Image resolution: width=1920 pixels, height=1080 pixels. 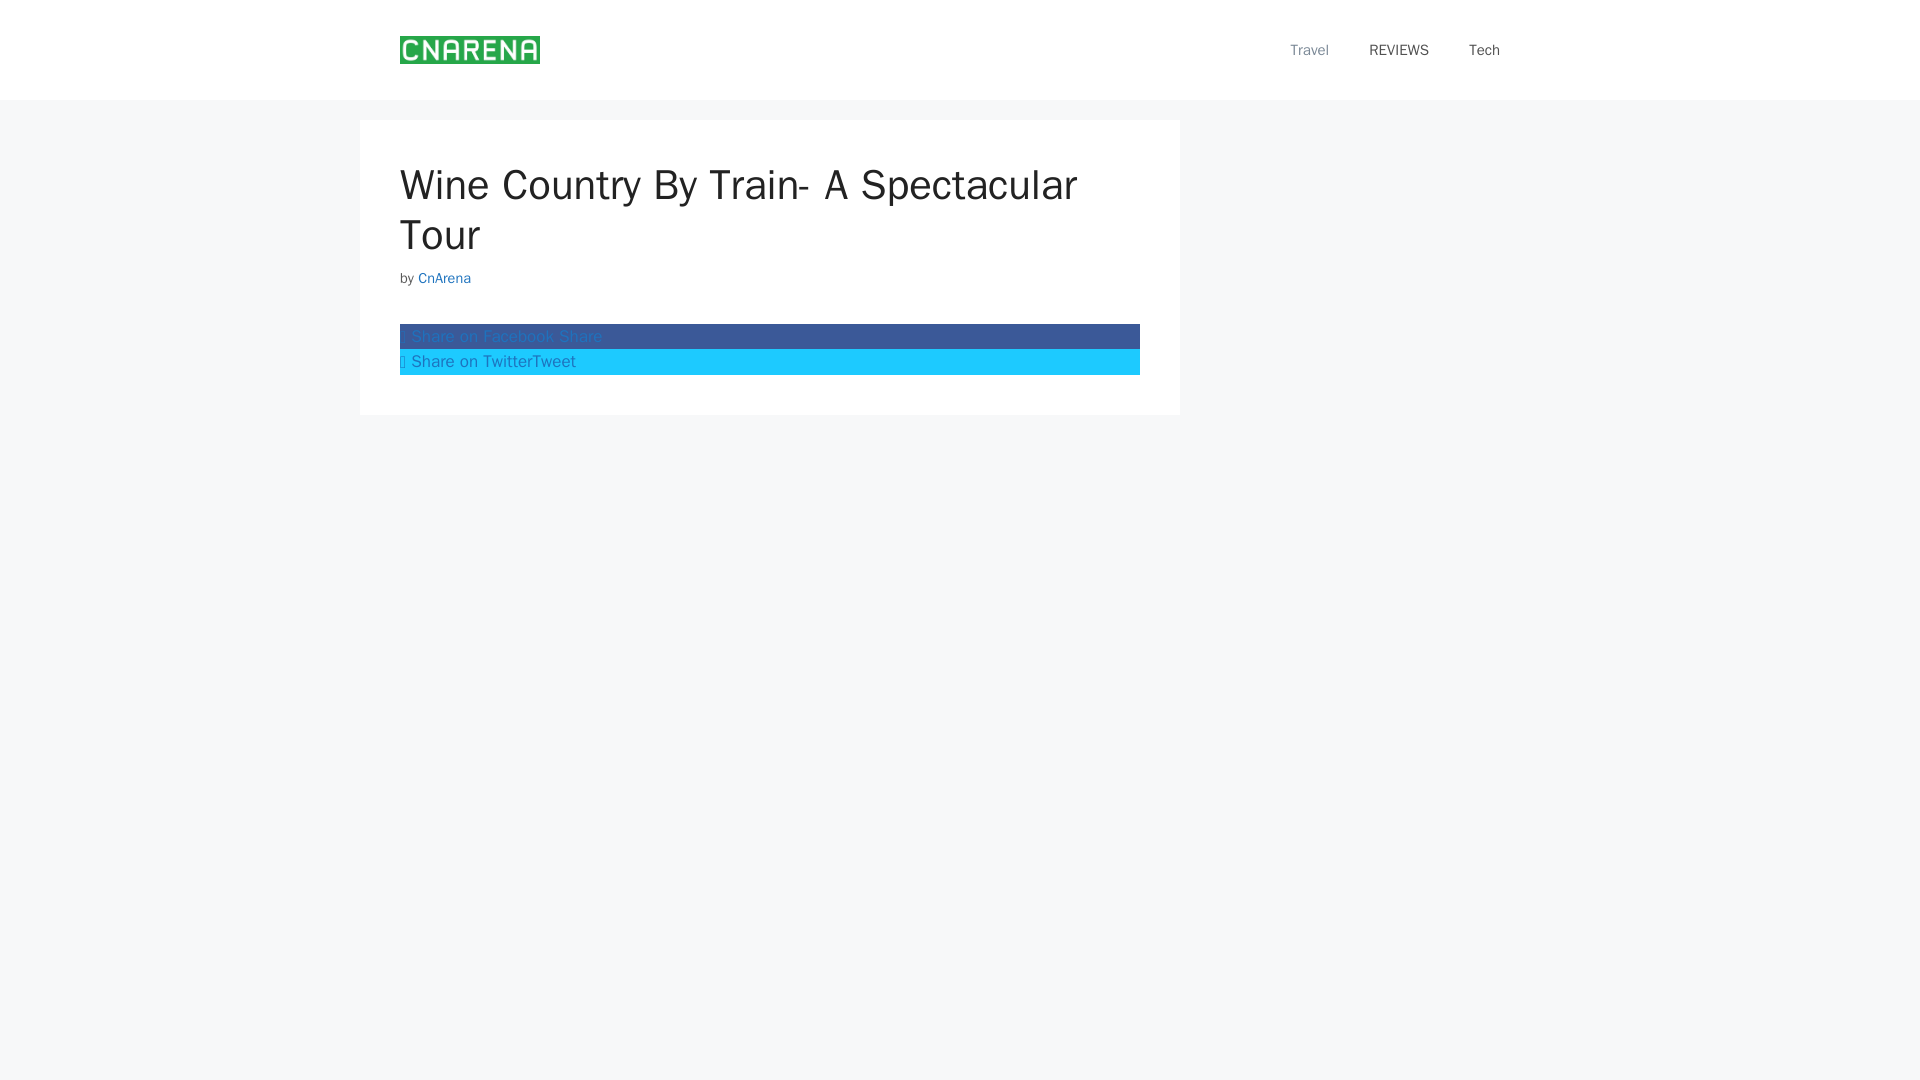 I want to click on REVIEWS, so click(x=1399, y=50).